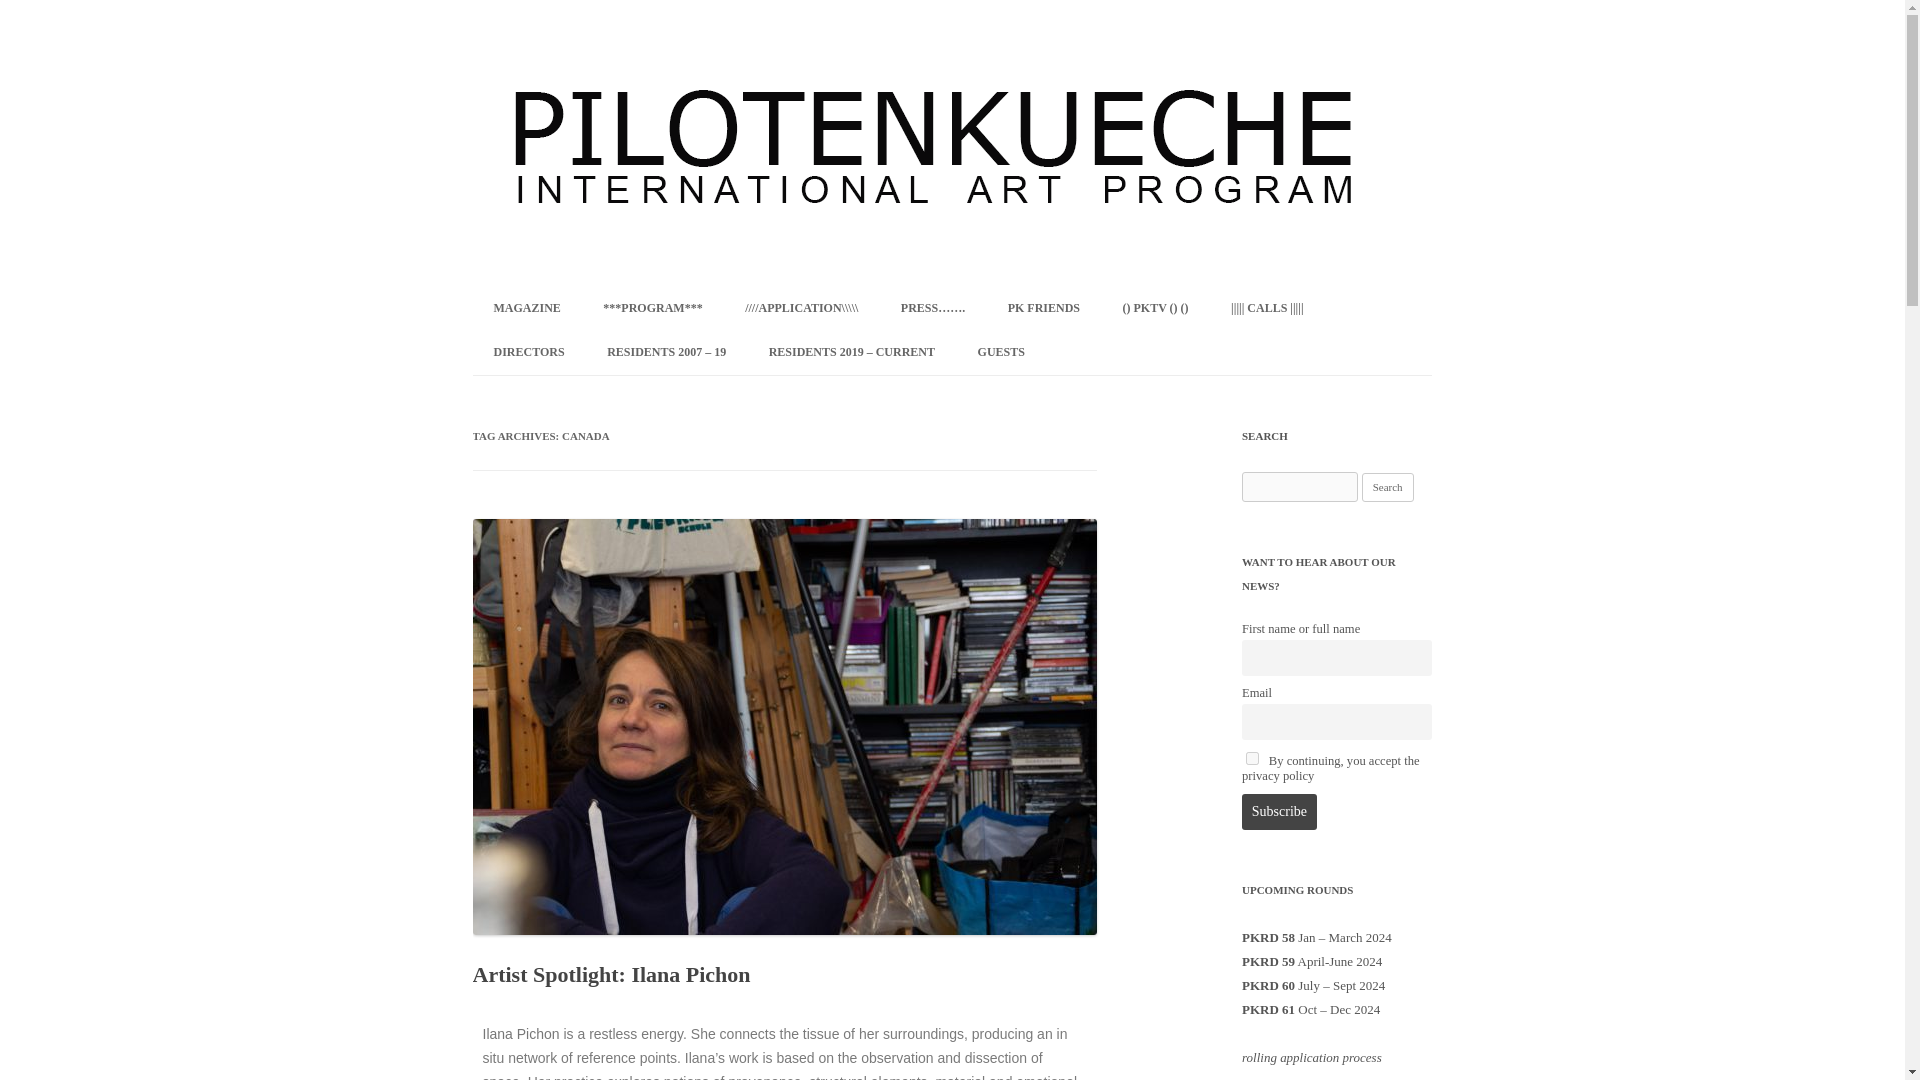  Describe the element at coordinates (526, 308) in the screenshot. I see `MAGAZINE` at that location.